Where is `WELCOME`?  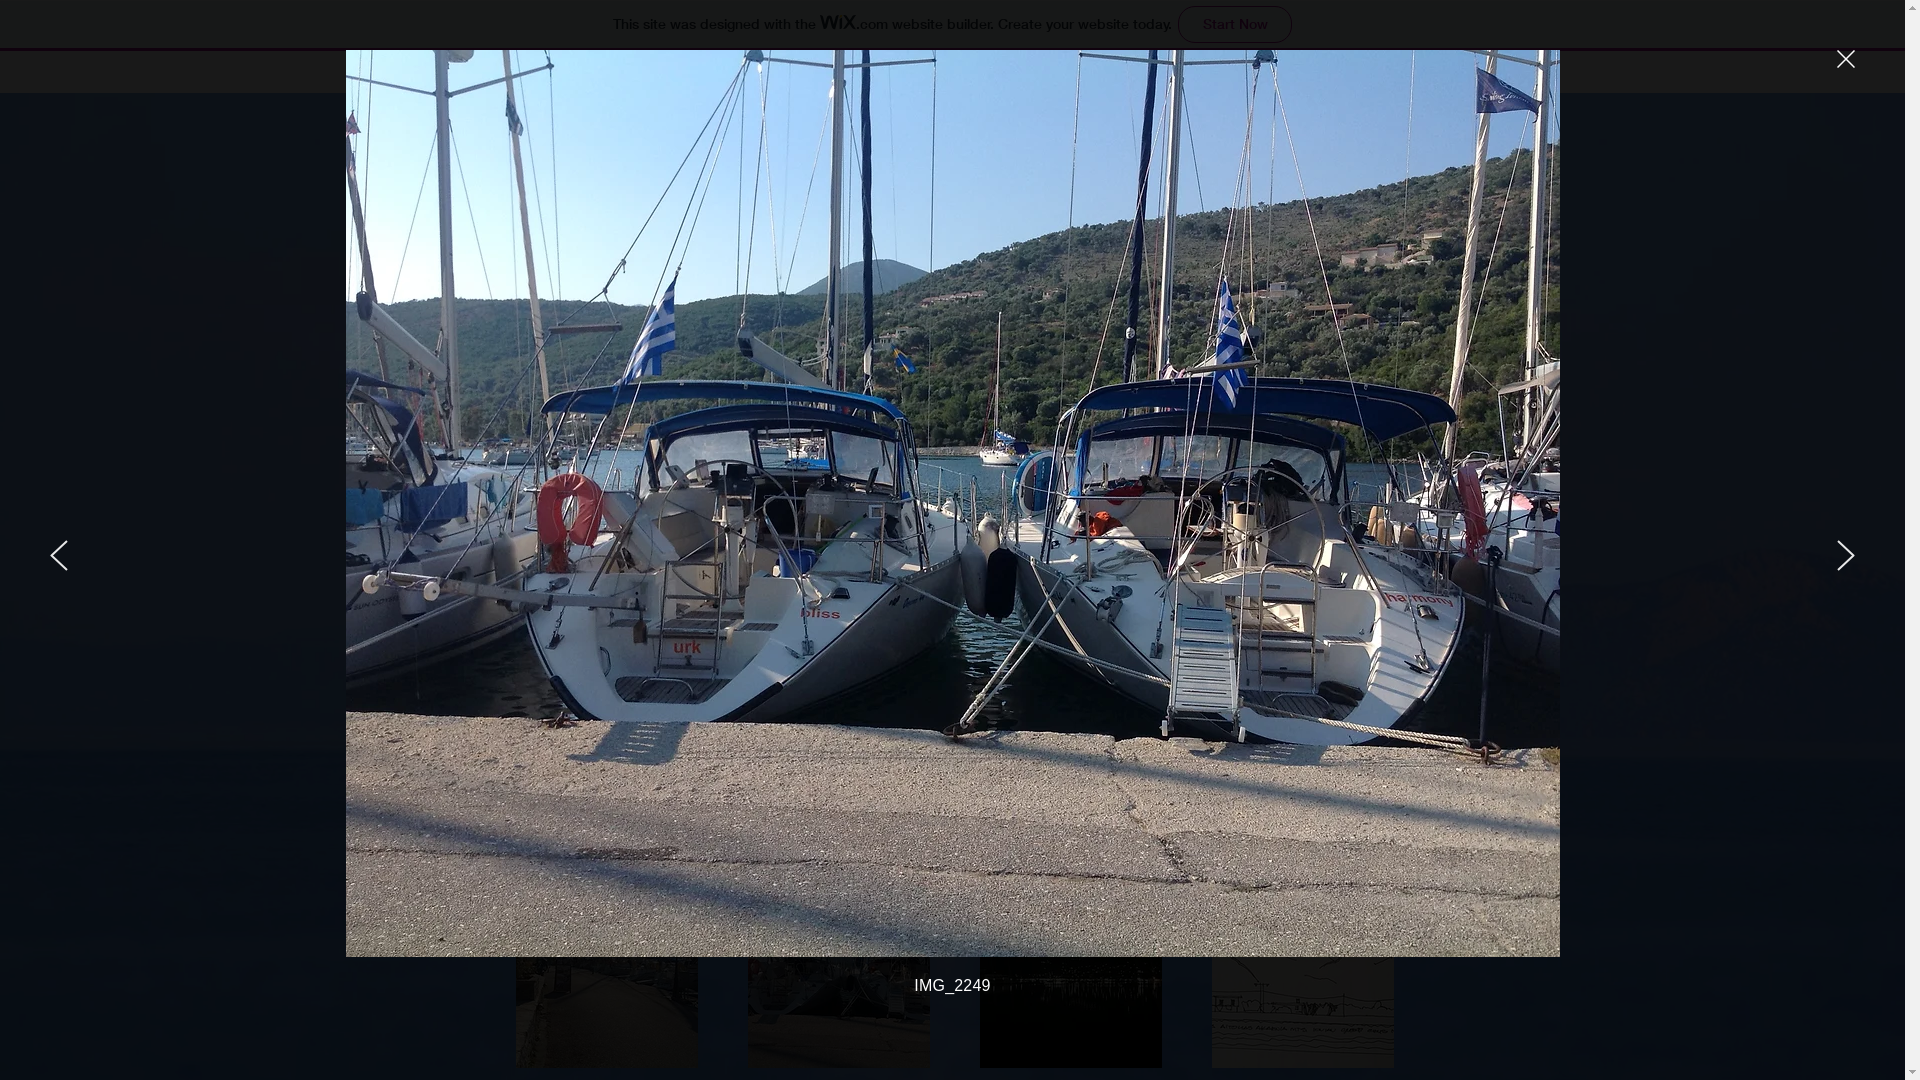
WELCOME is located at coordinates (517, 78).